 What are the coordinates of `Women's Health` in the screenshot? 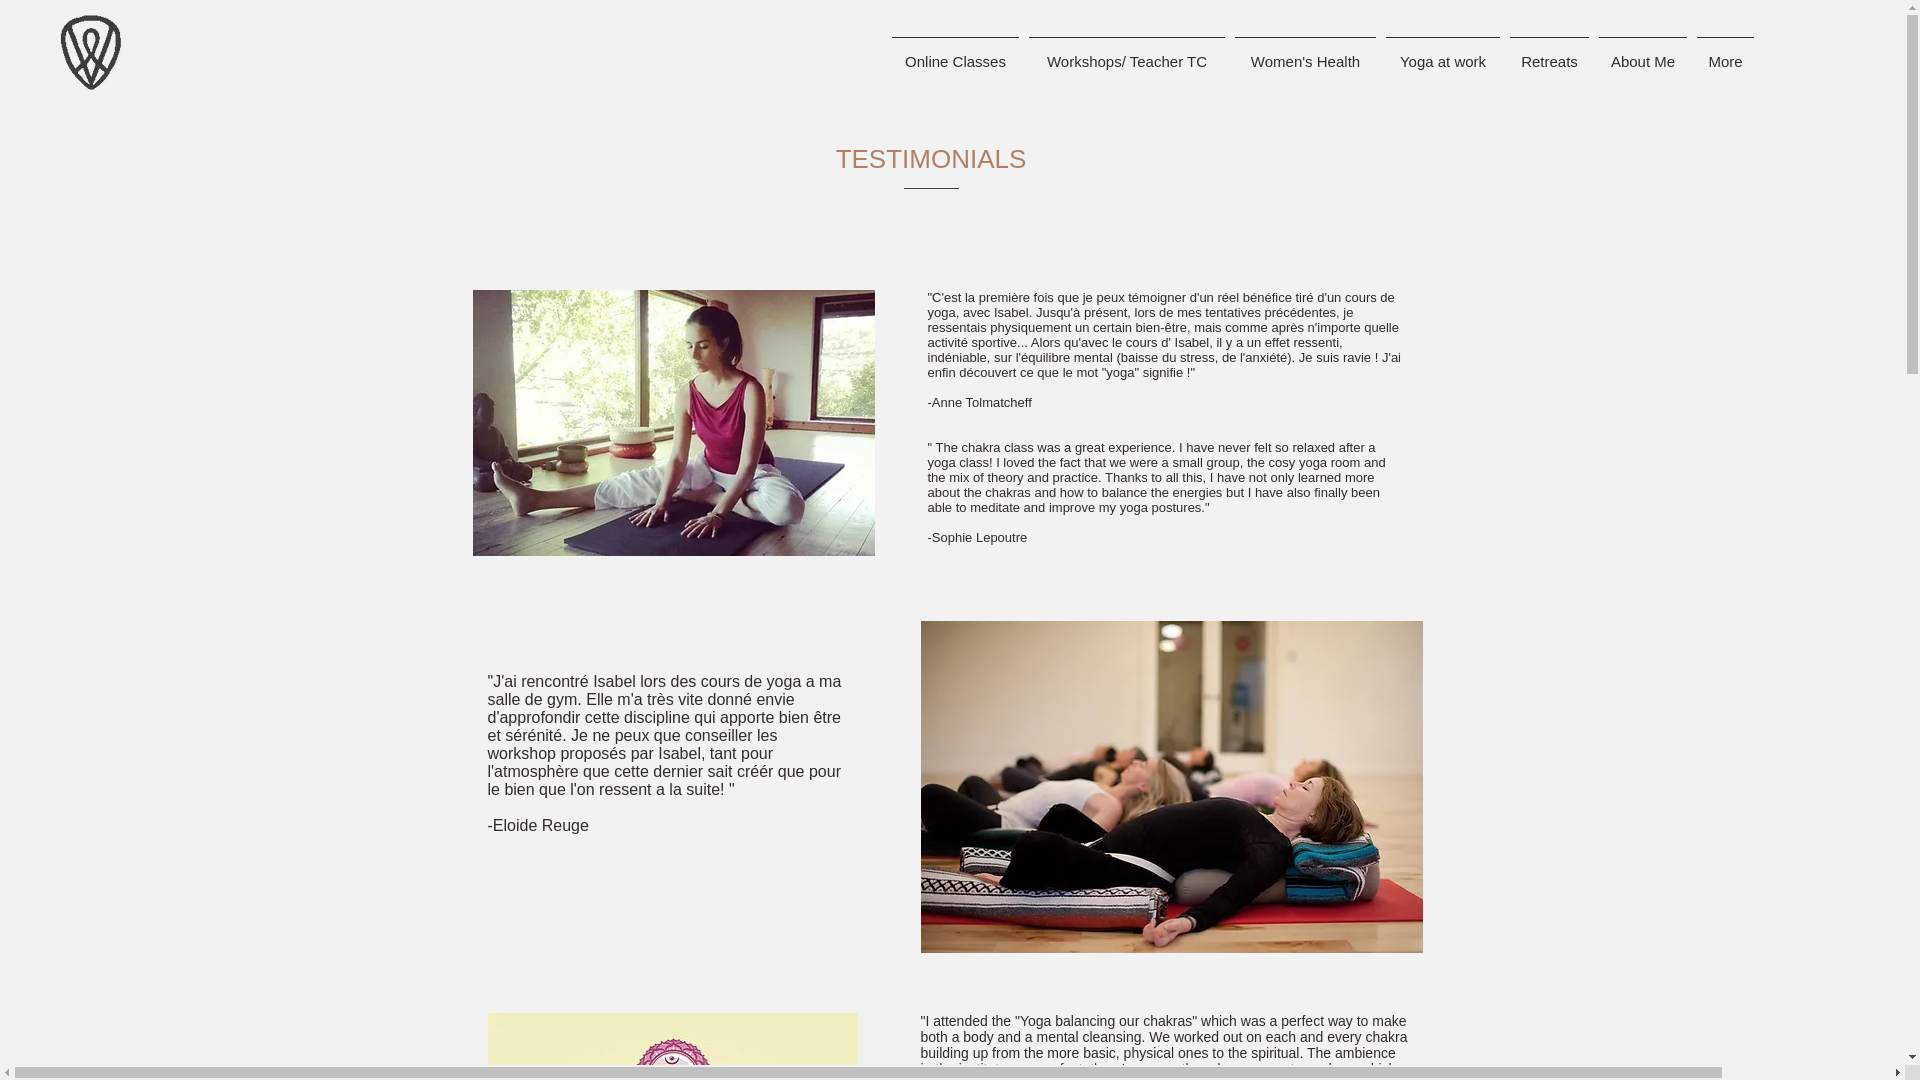 It's located at (1305, 52).